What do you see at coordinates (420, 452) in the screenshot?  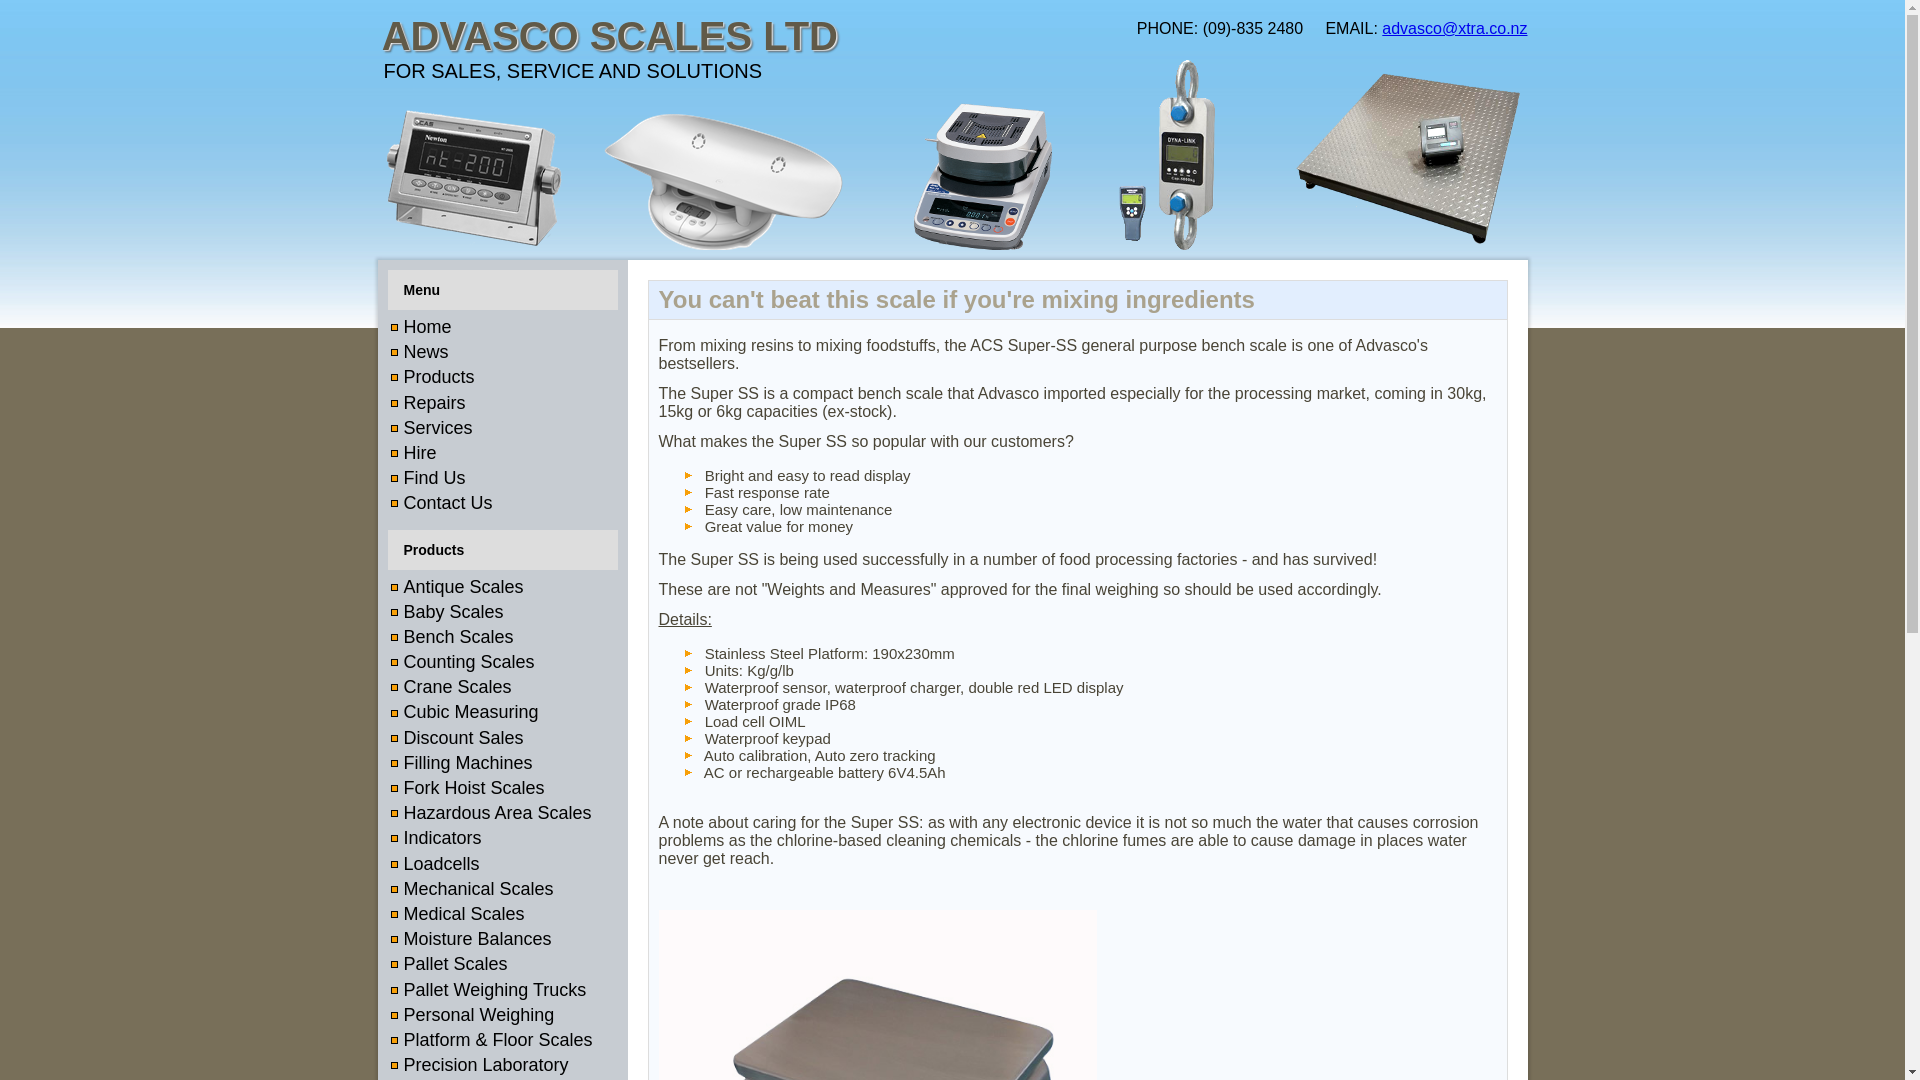 I see `Hire` at bounding box center [420, 452].